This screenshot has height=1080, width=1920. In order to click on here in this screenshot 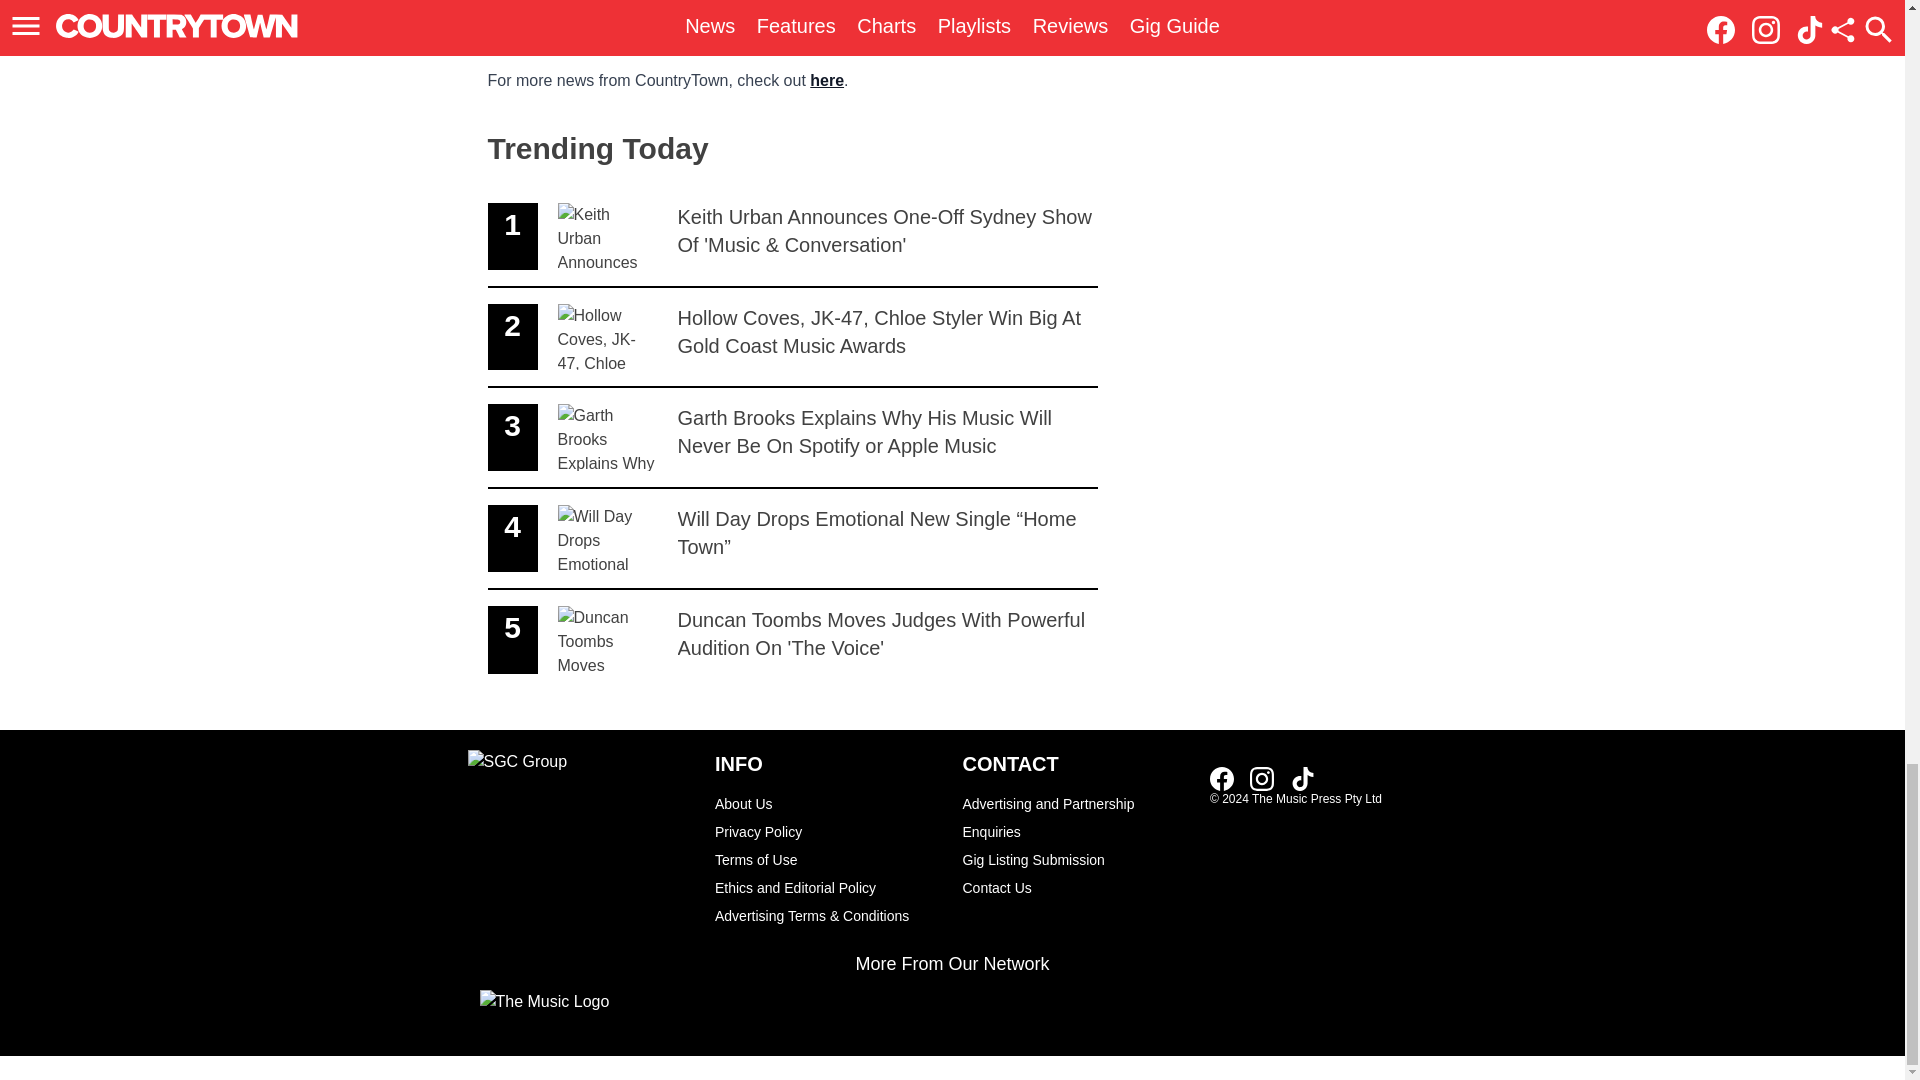, I will do `click(827, 80)`.